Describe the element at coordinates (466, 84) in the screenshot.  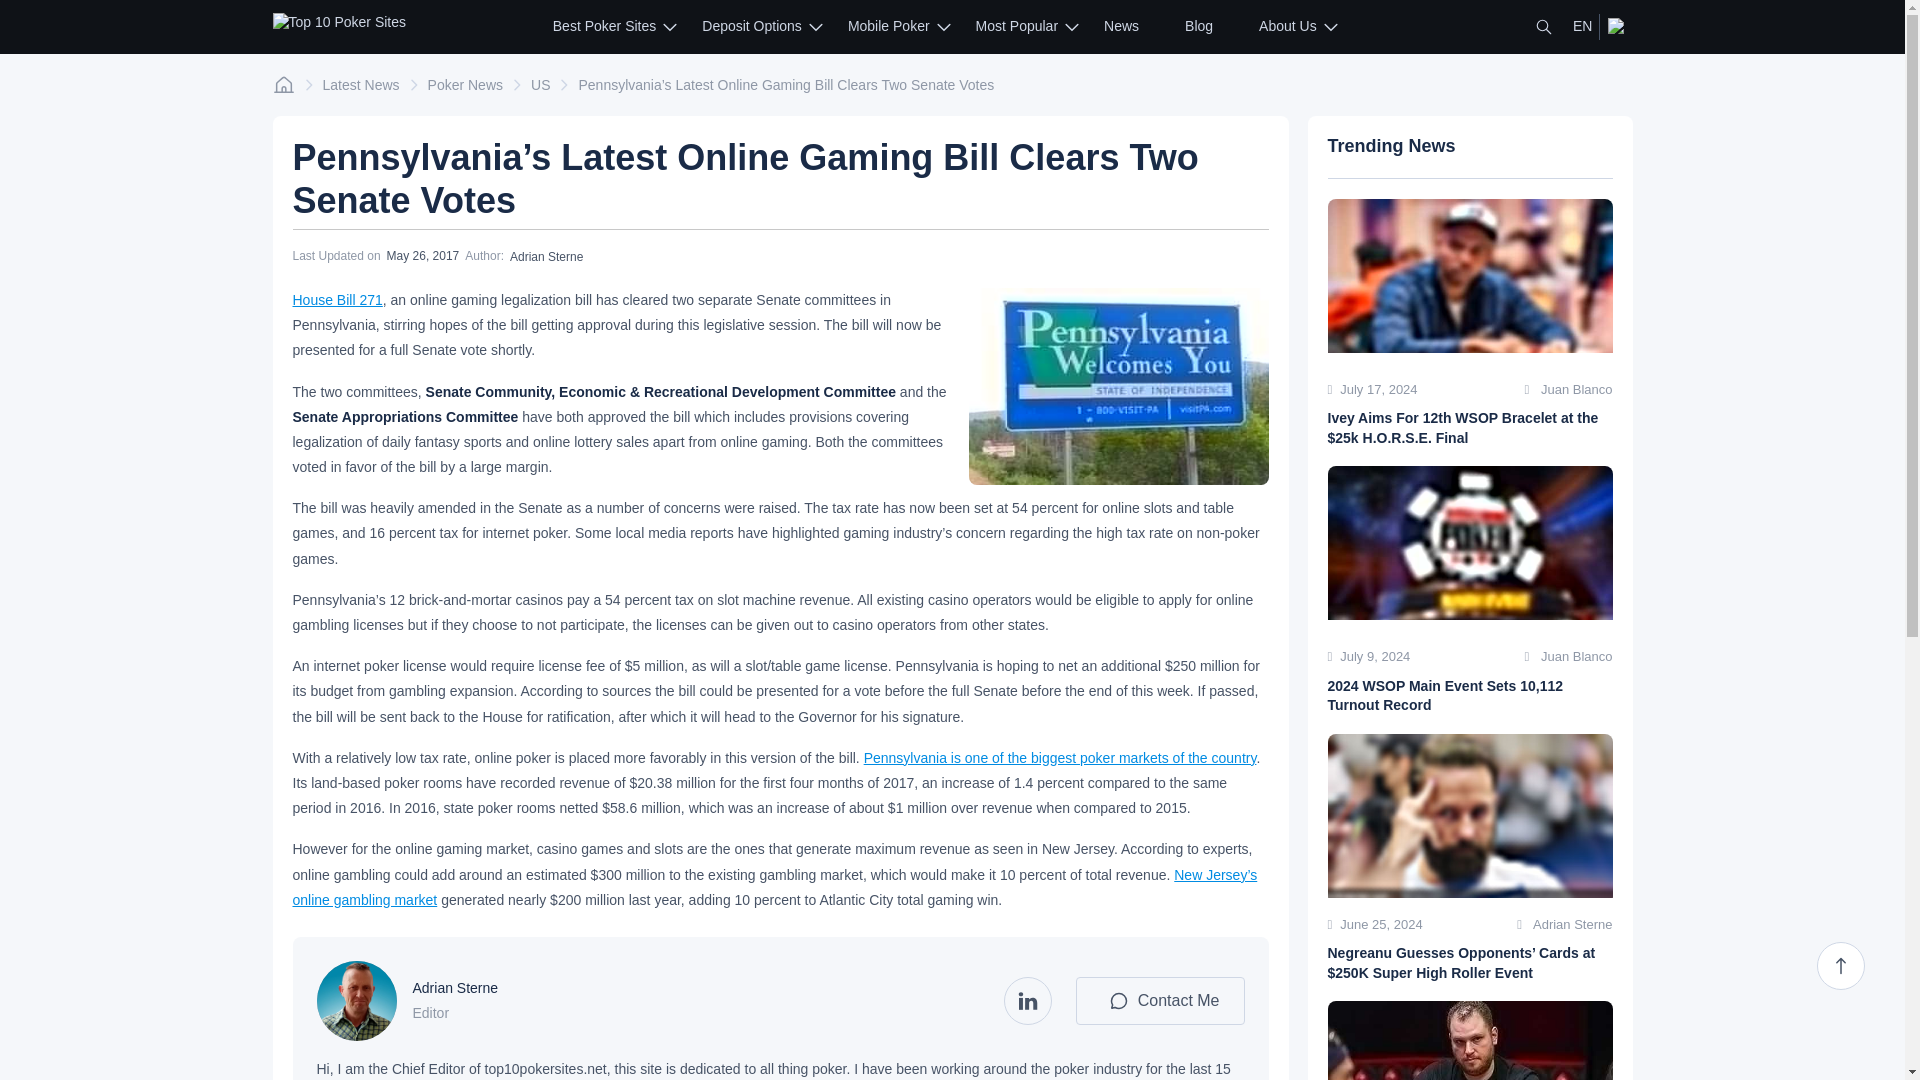
I see `View all posts in Poker News` at that location.